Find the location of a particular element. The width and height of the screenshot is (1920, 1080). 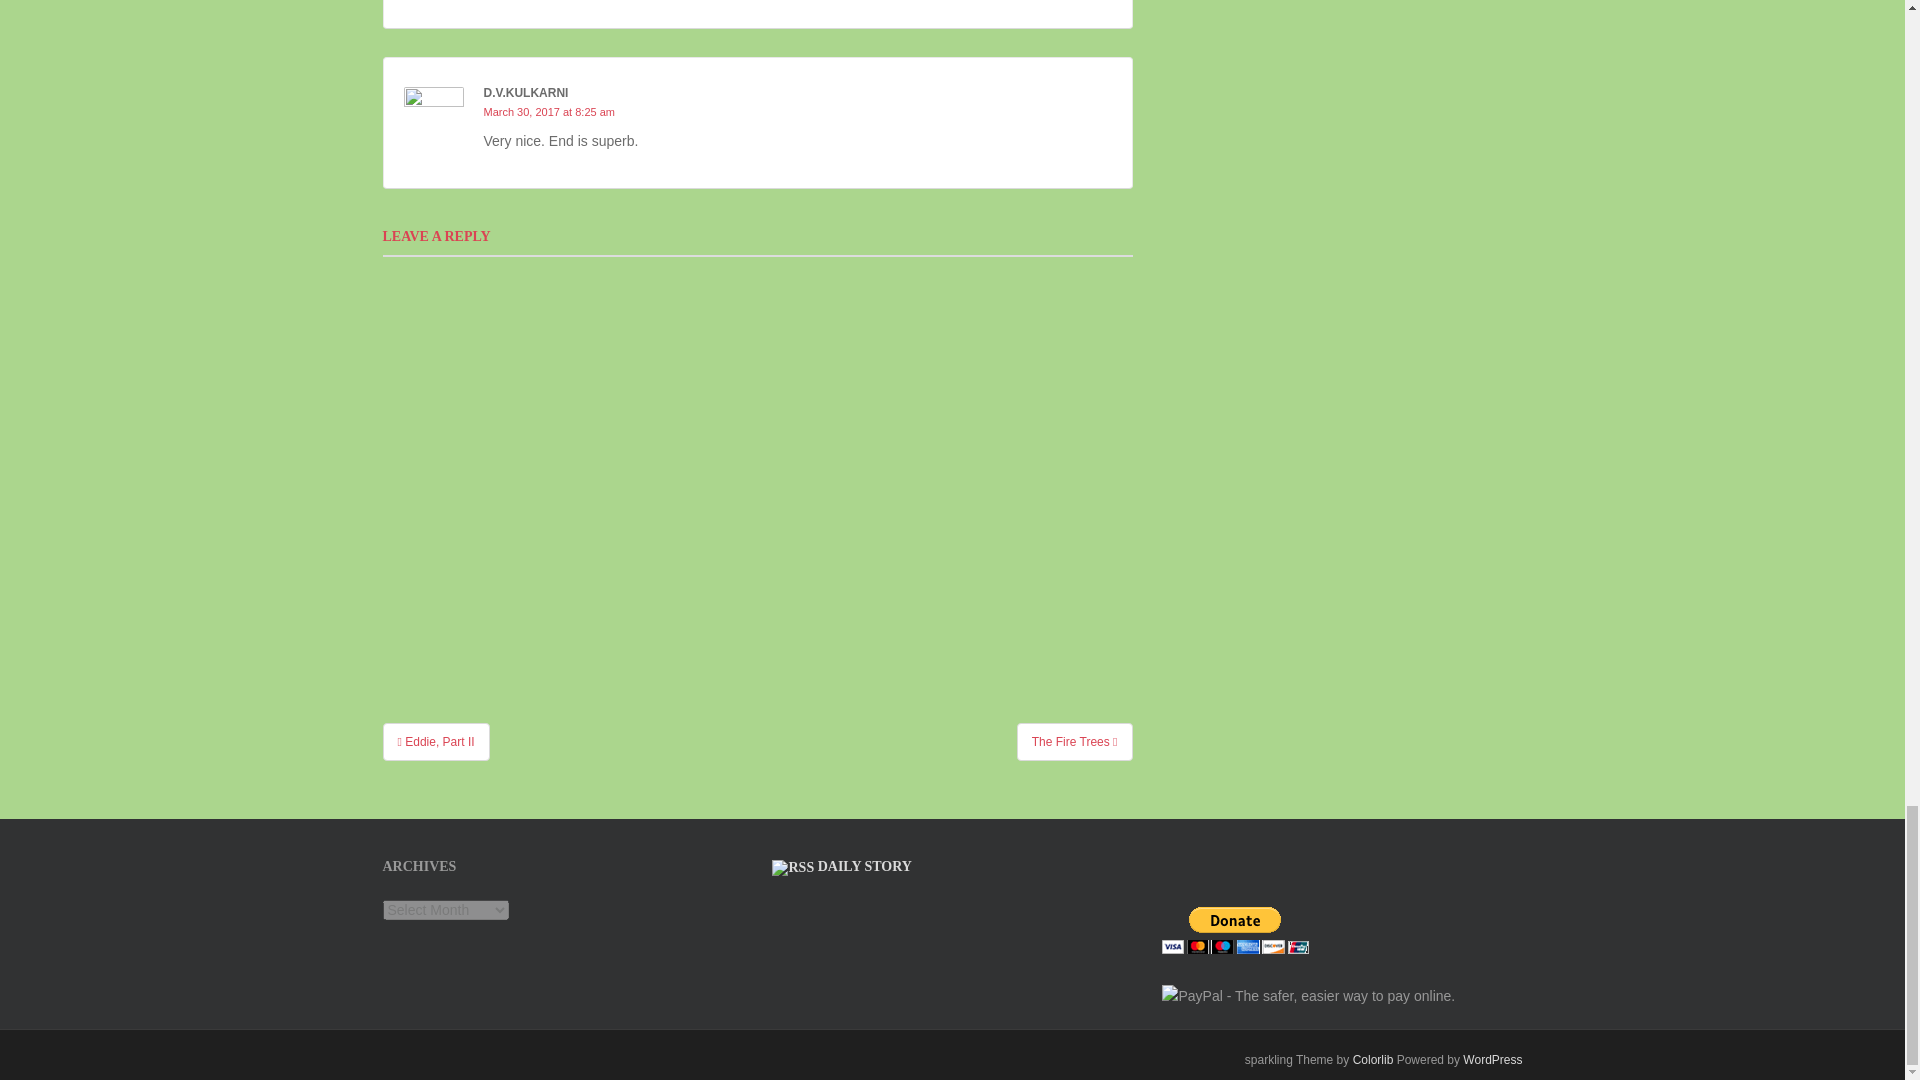

DAILY STORY is located at coordinates (864, 866).